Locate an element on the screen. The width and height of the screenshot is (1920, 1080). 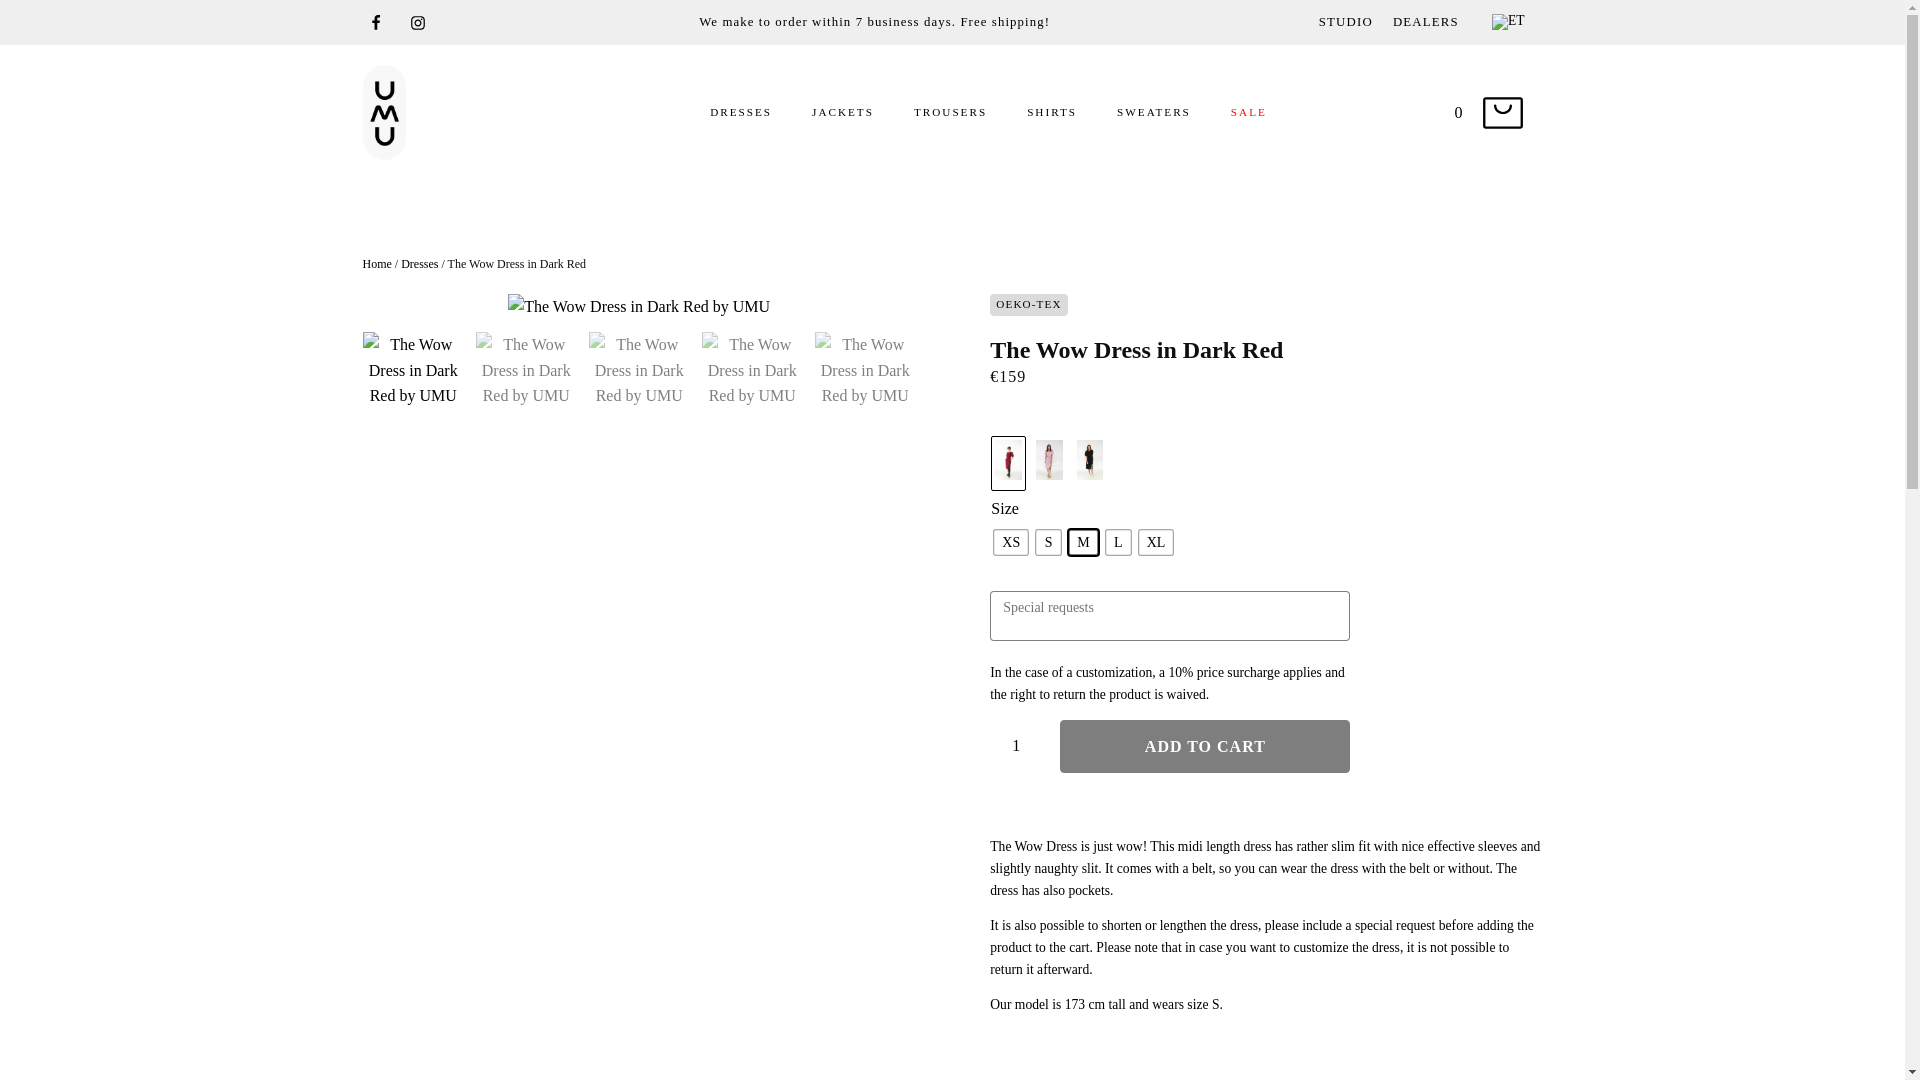
SALE is located at coordinates (1248, 113).